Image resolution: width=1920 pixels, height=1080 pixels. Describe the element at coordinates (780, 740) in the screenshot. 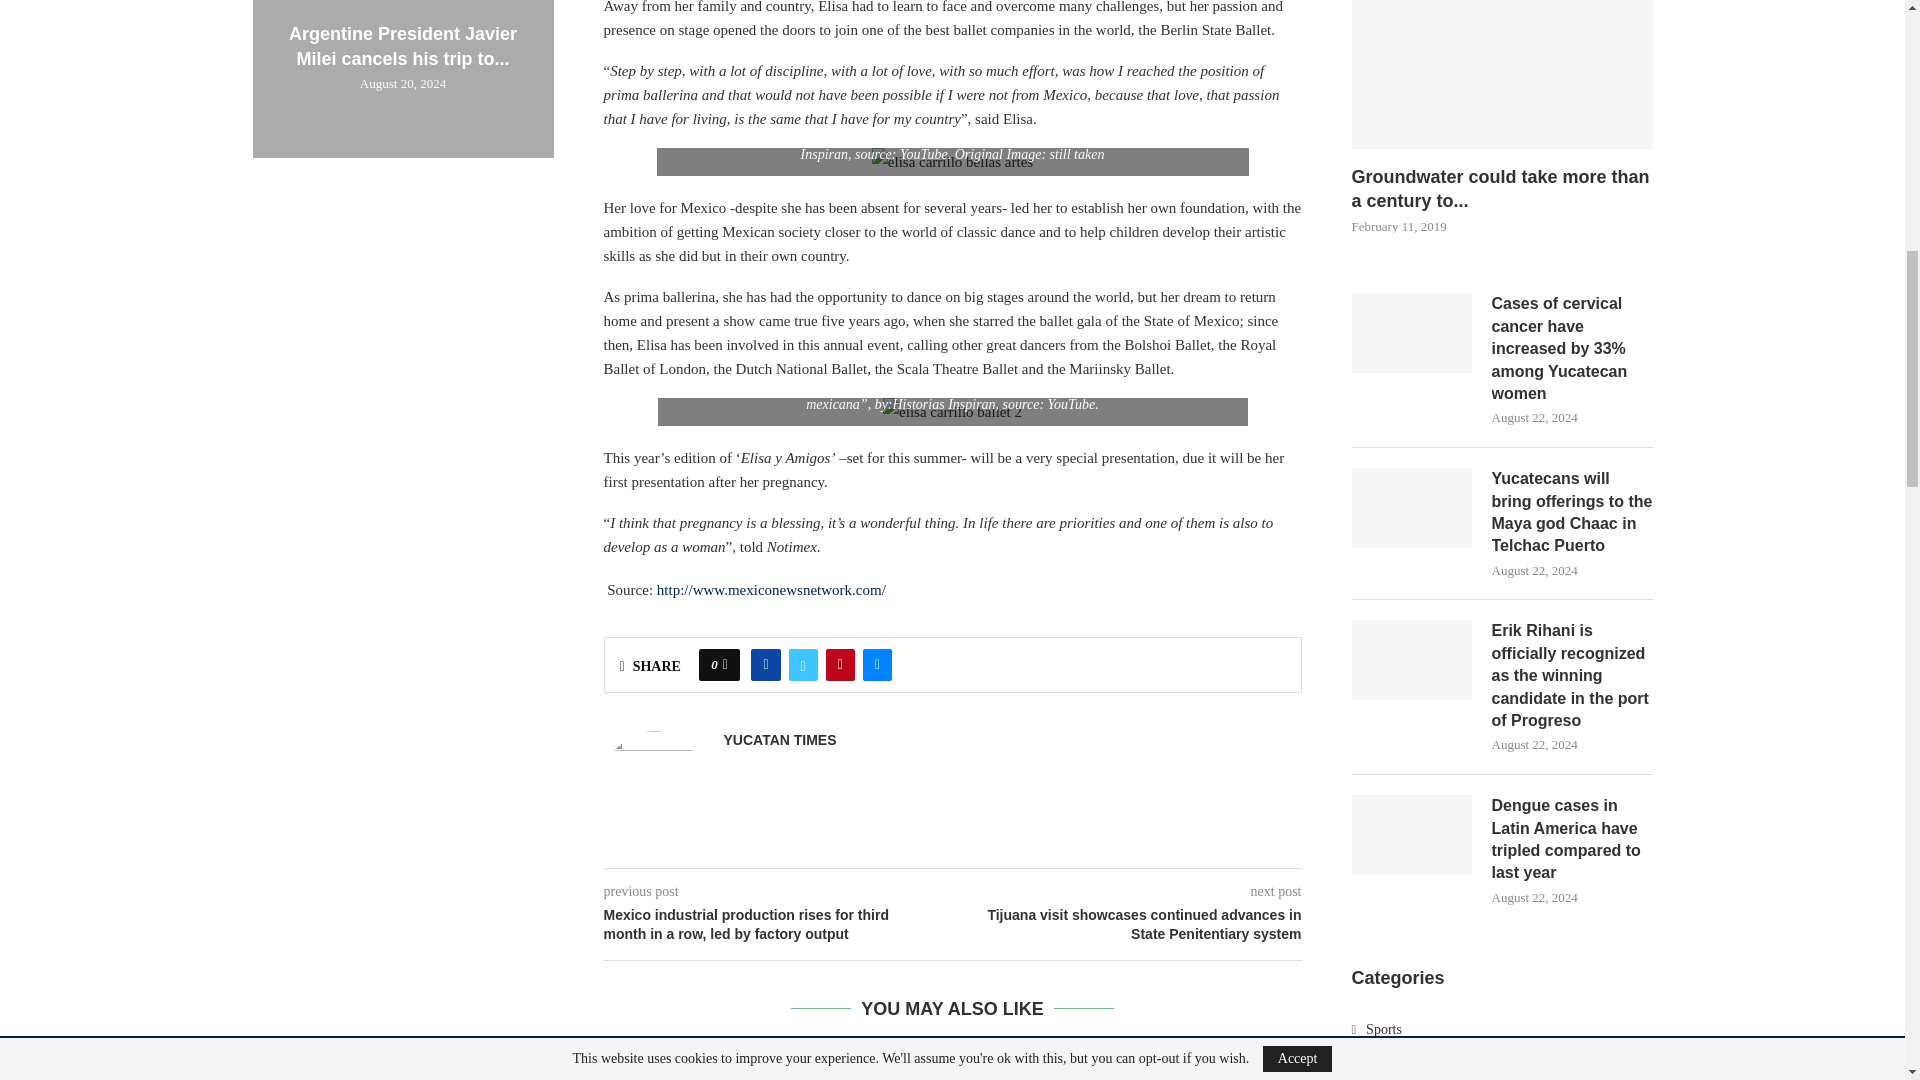

I see `Author Yucatan Times` at that location.